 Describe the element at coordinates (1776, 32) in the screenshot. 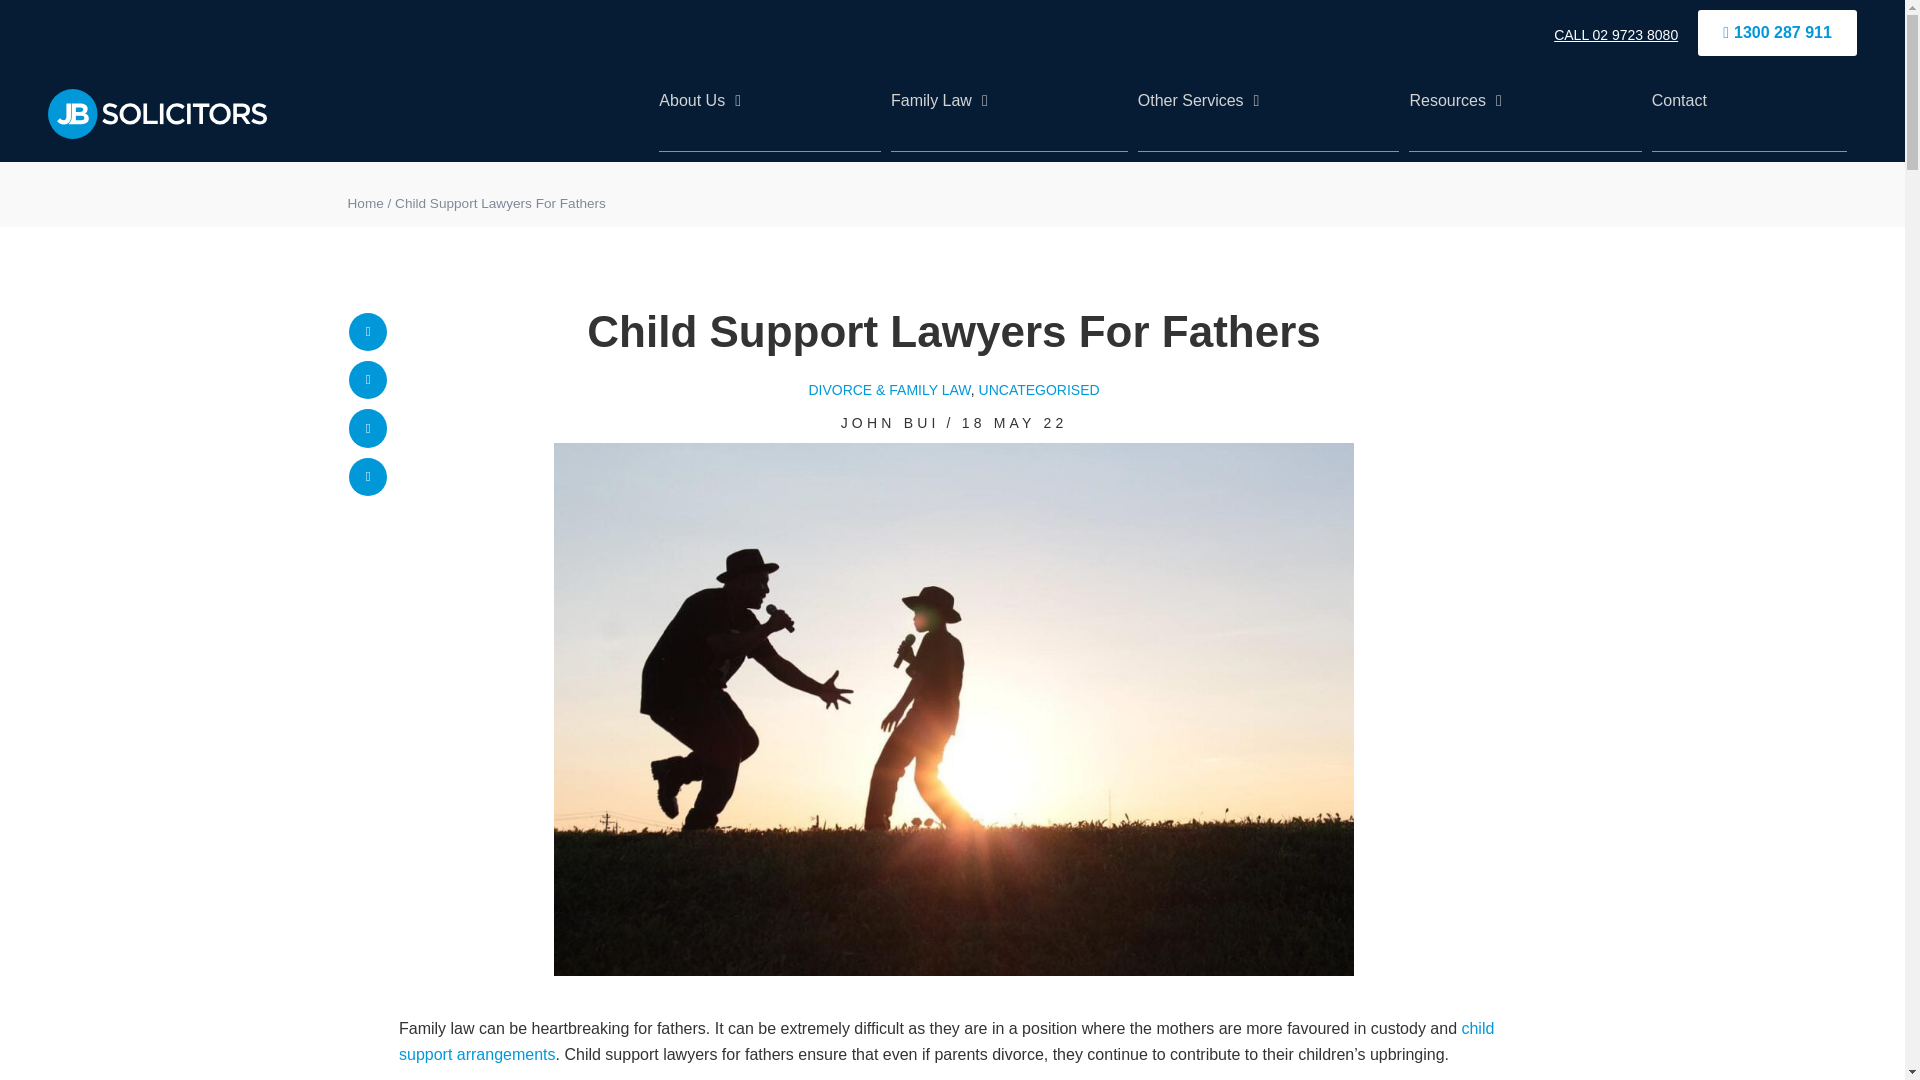

I see `1300 287 911` at that location.